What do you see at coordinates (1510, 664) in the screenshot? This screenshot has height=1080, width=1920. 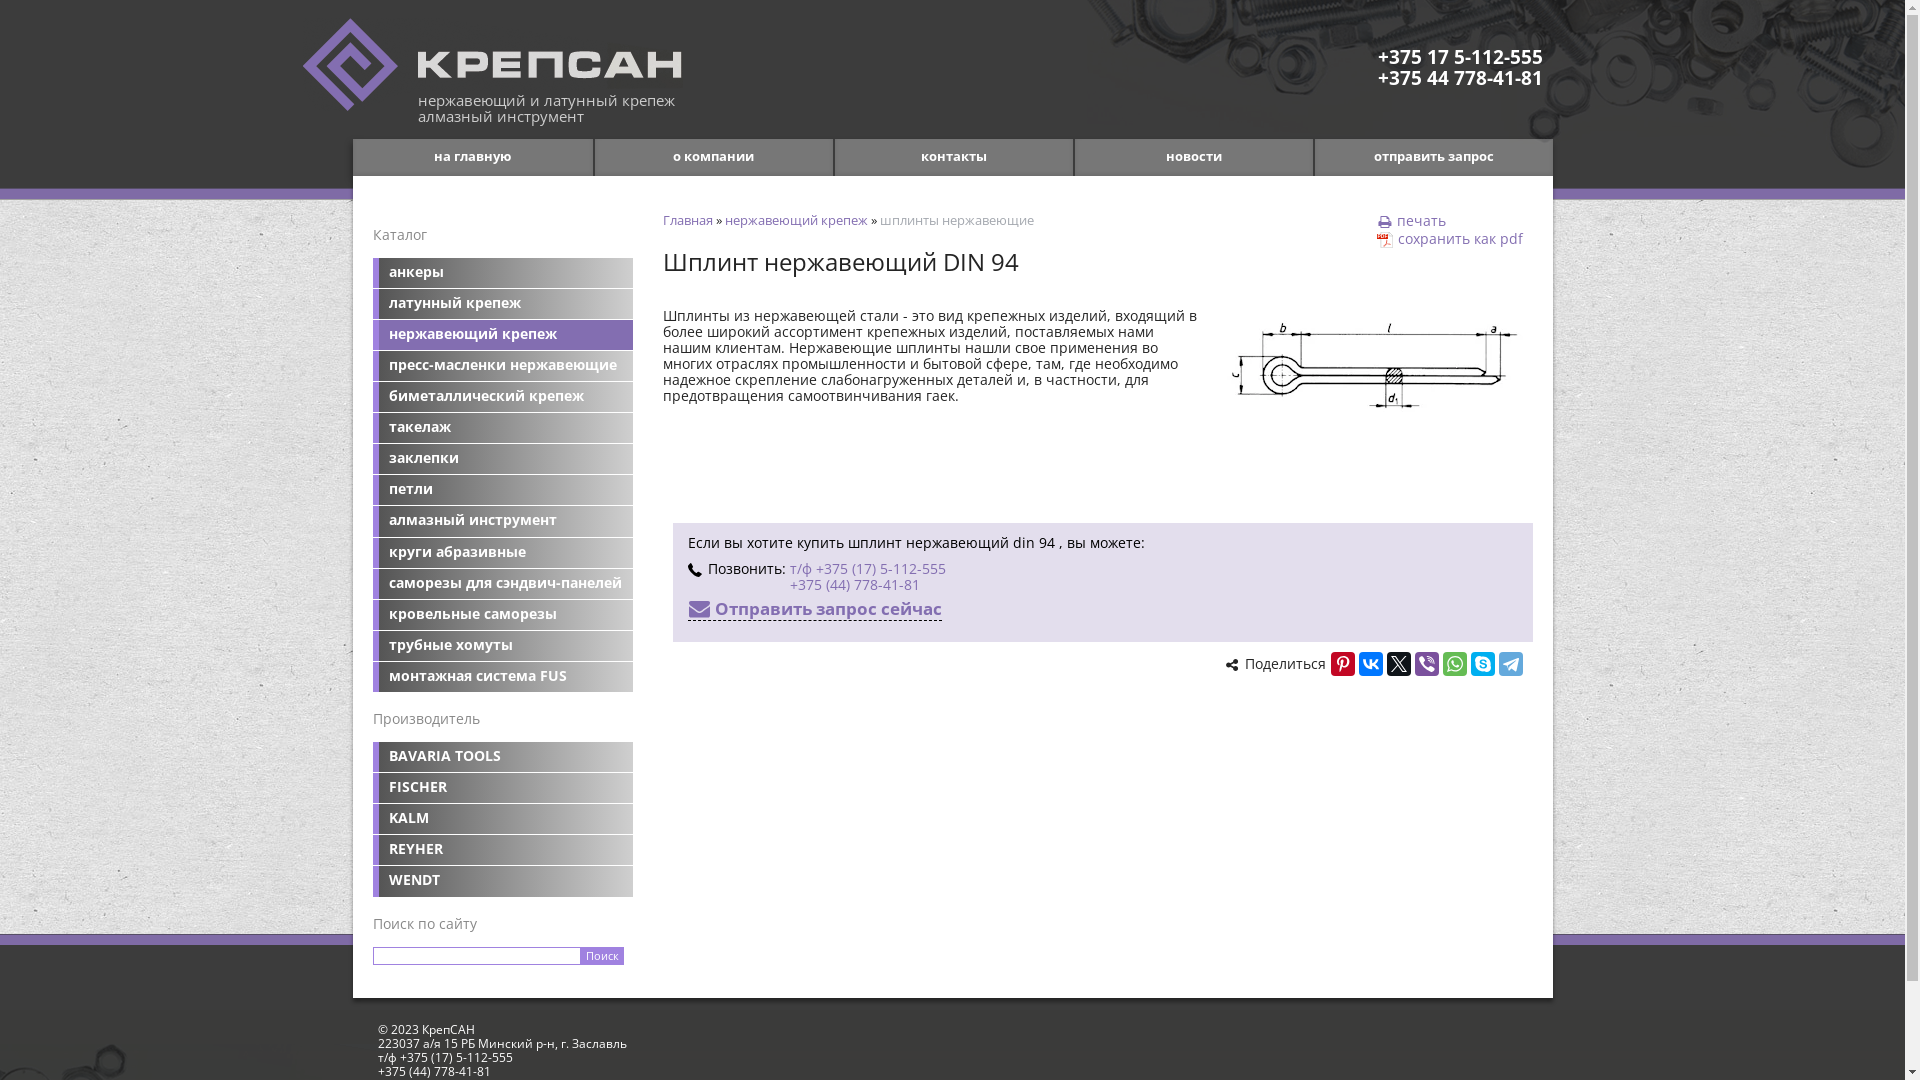 I see `Telegram` at bounding box center [1510, 664].